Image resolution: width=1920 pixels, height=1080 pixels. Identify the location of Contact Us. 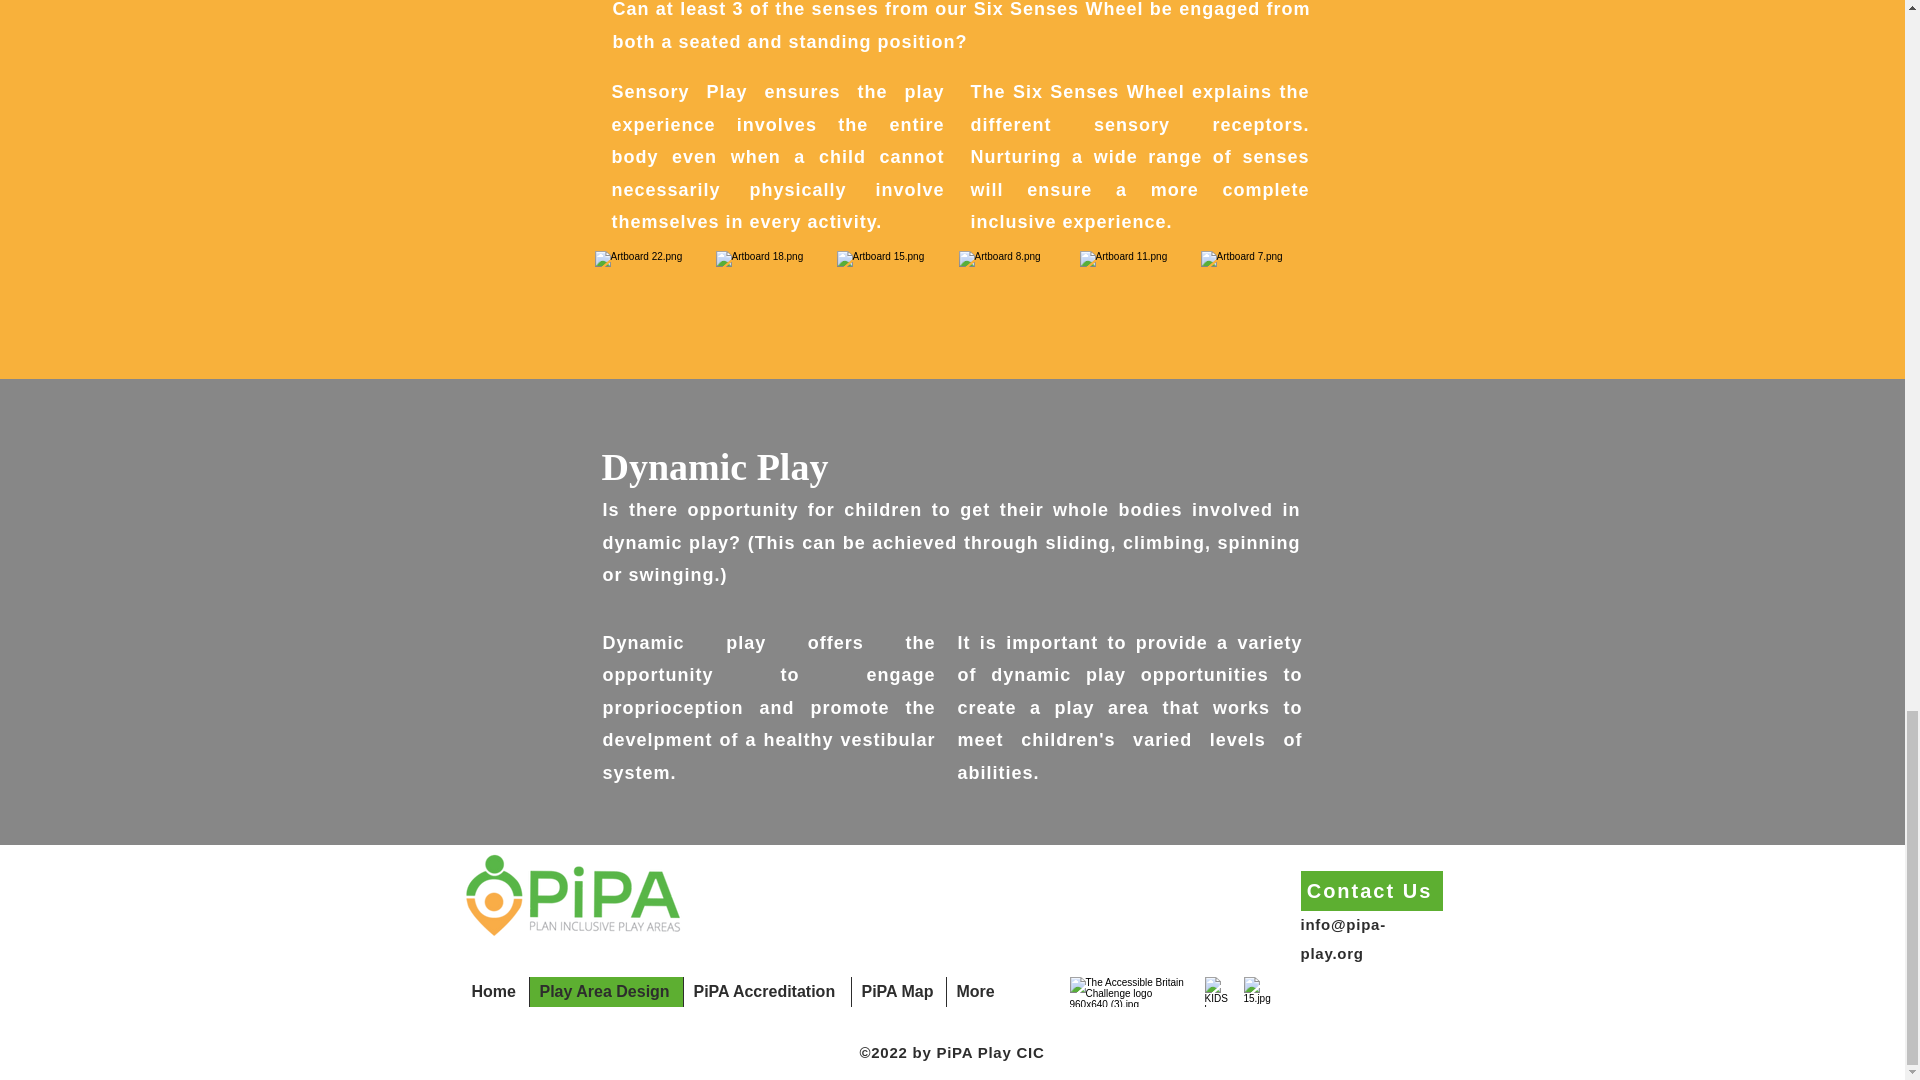
(1370, 890).